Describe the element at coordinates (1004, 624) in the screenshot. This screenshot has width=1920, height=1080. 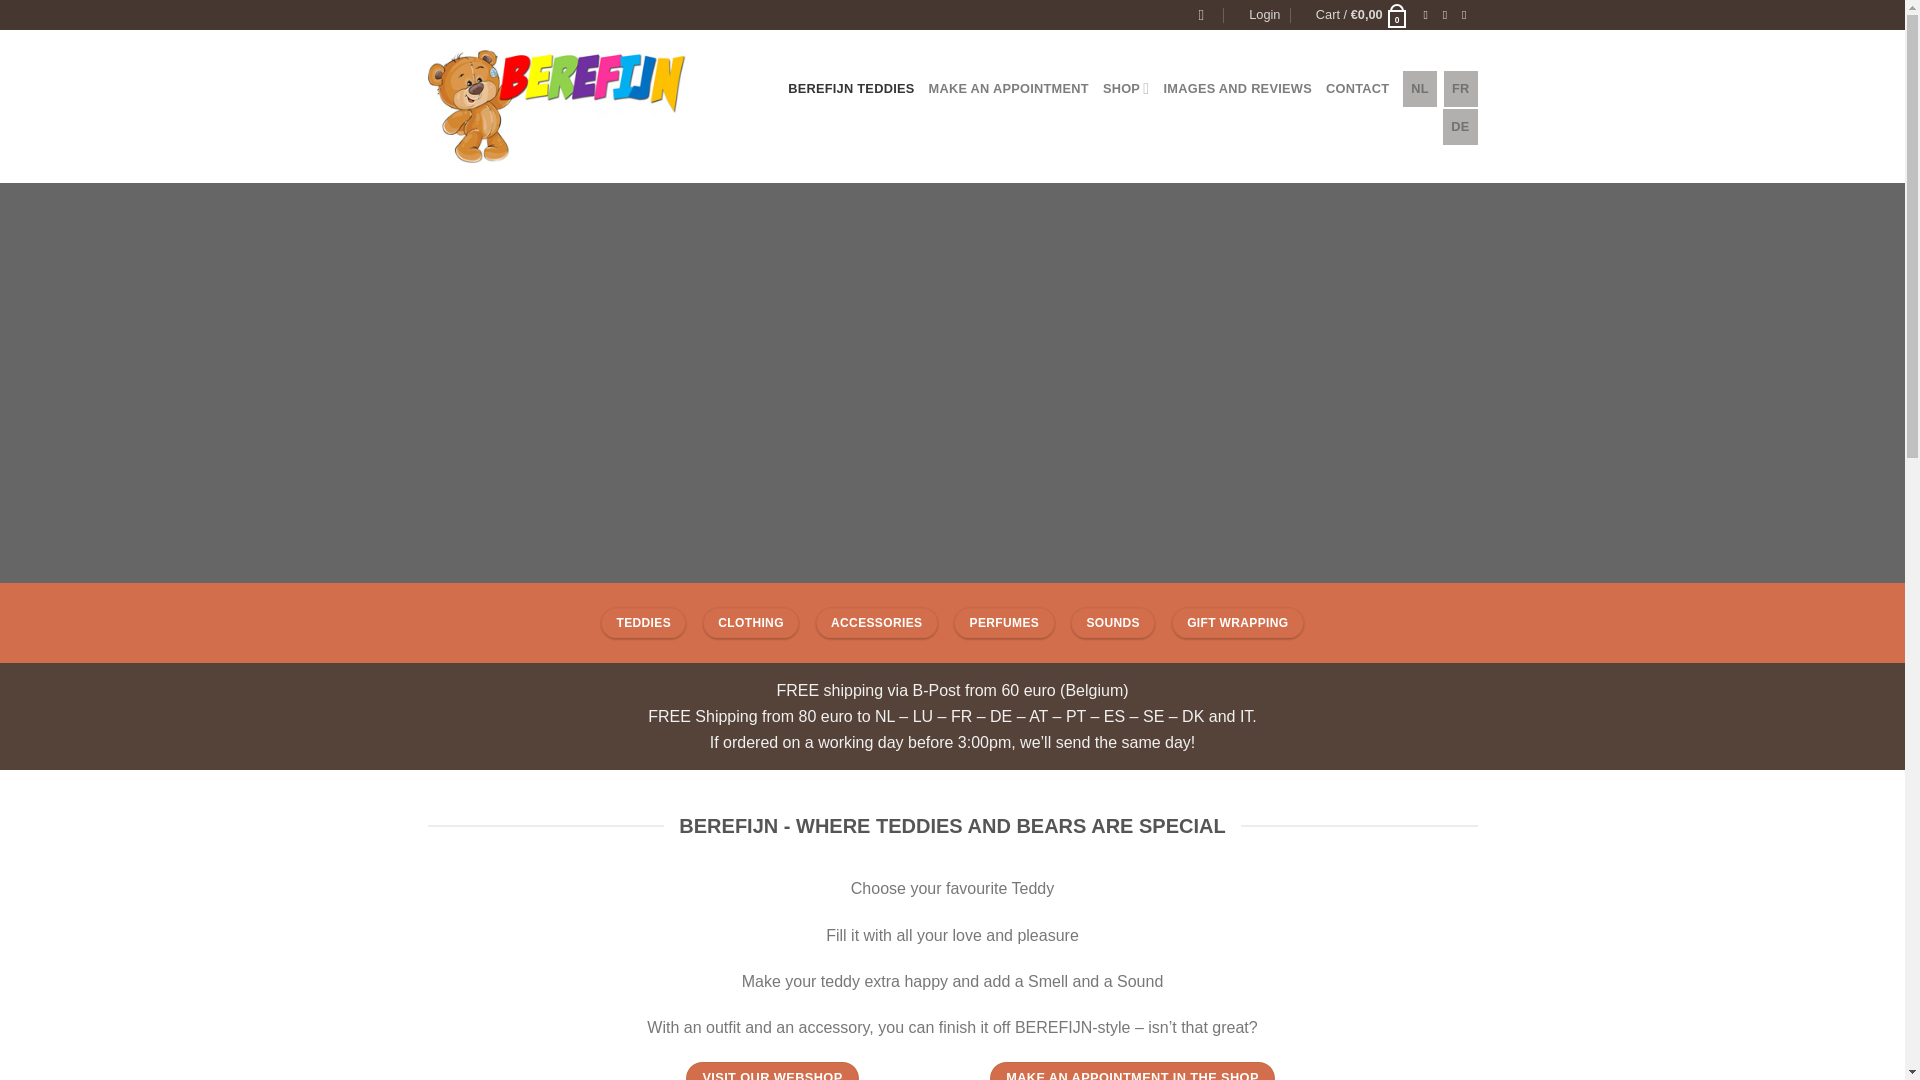
I see `PERFUMES` at that location.